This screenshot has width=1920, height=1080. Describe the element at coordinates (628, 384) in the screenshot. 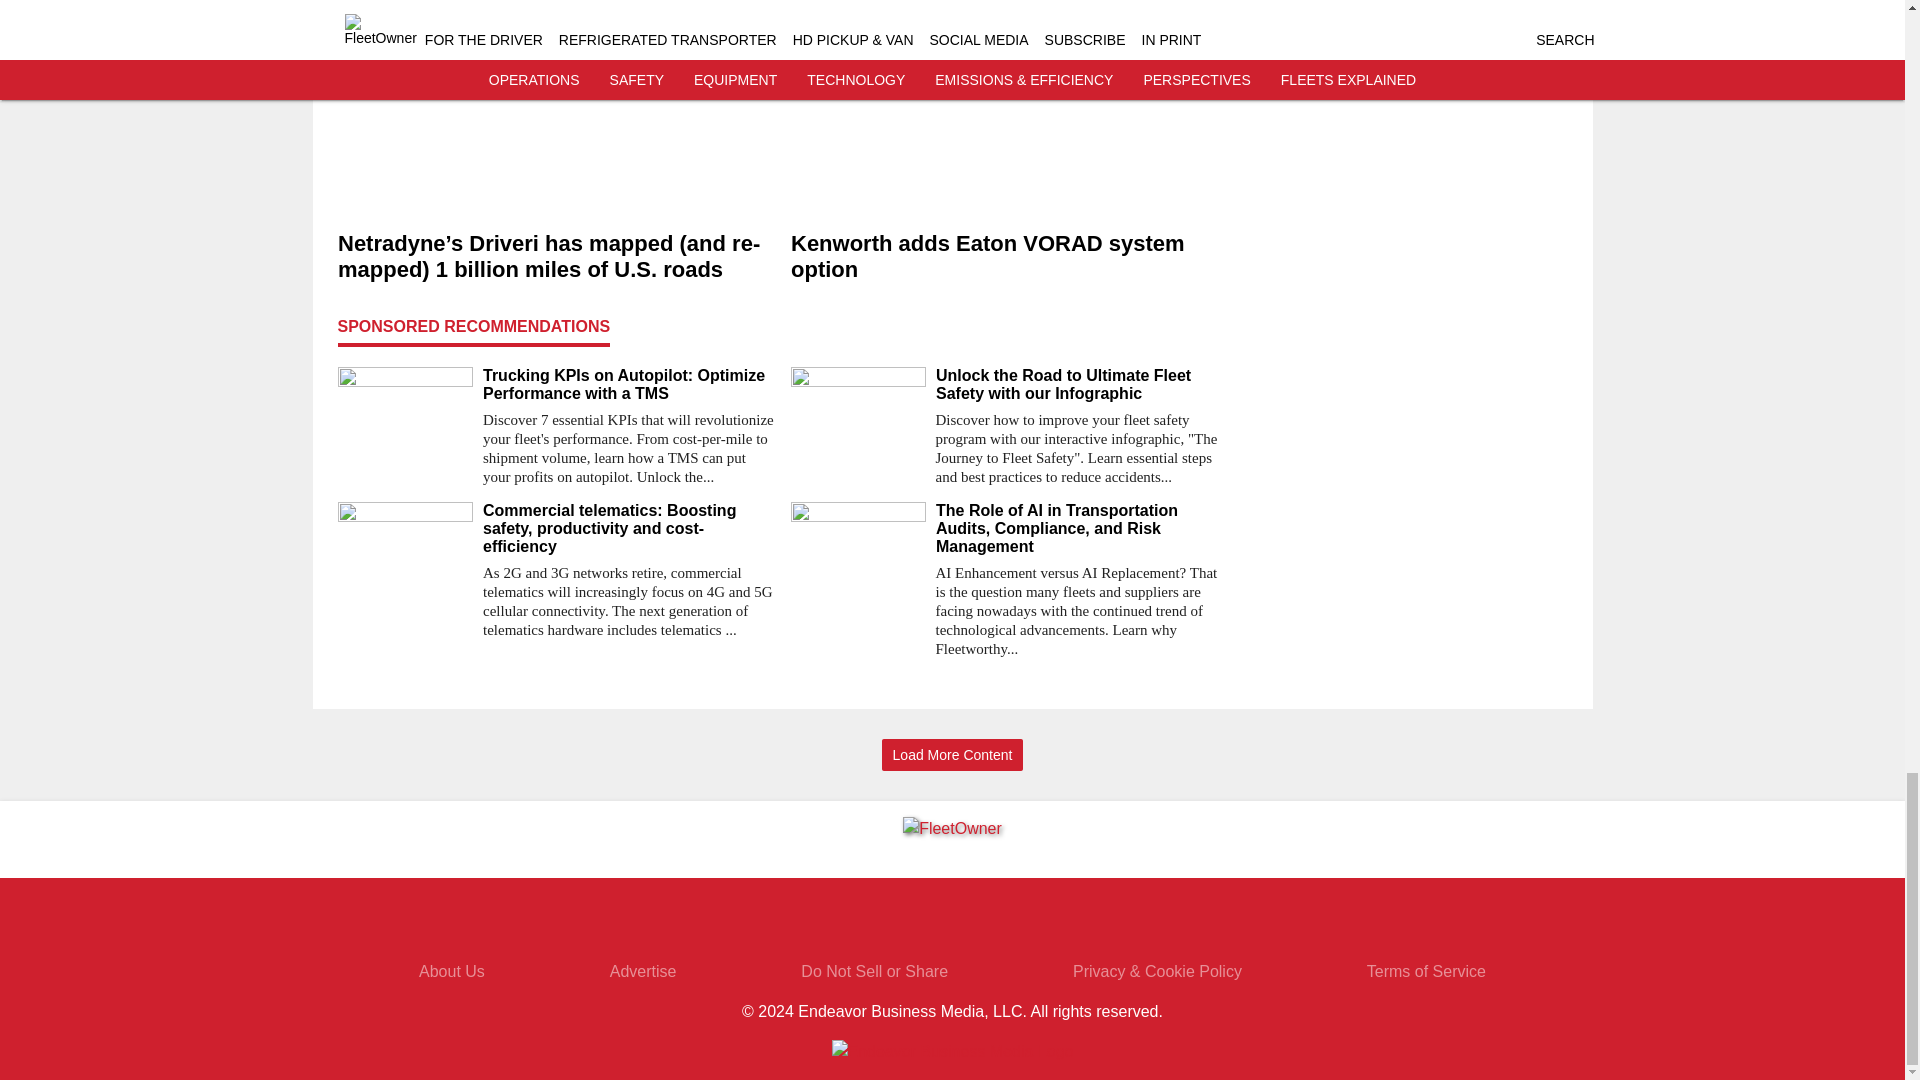

I see `Trucking KPIs on Autopilot: Optimize Performance with a TMS` at that location.